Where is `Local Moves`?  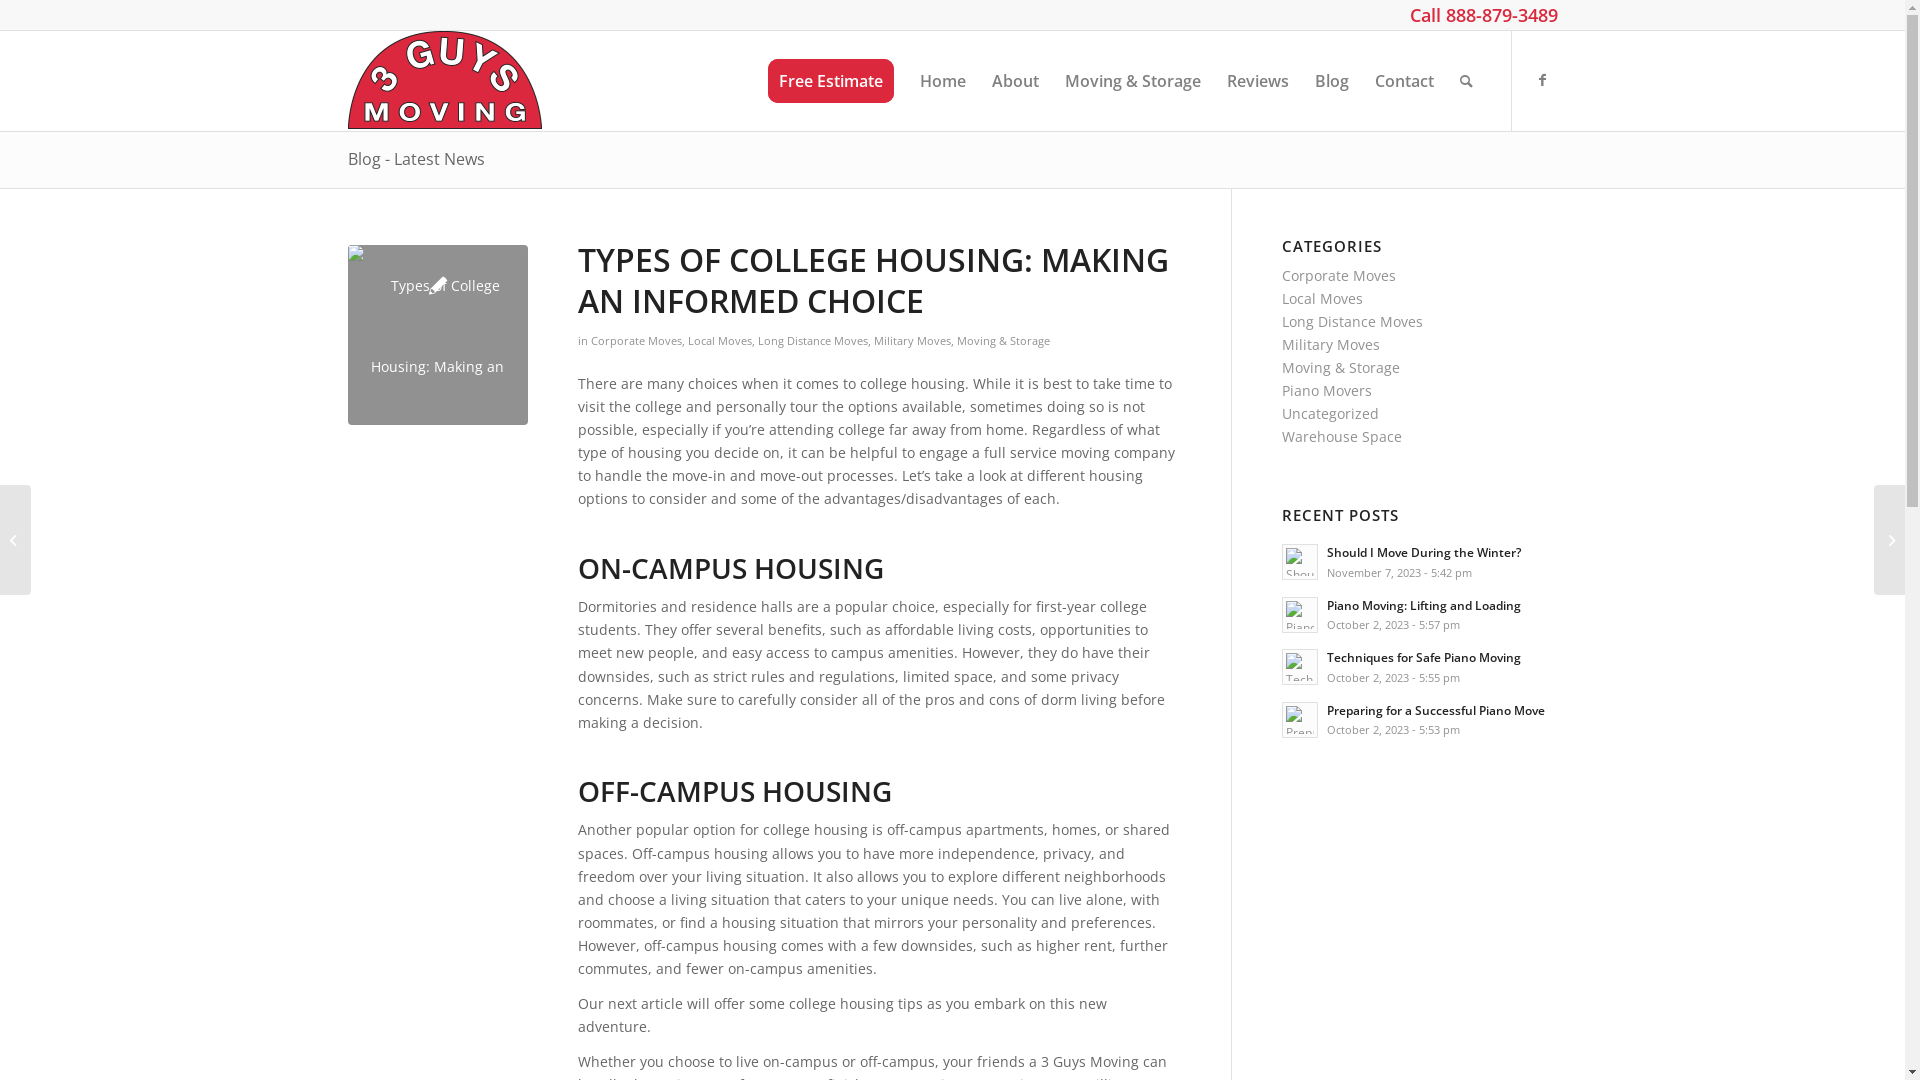 Local Moves is located at coordinates (1322, 298).